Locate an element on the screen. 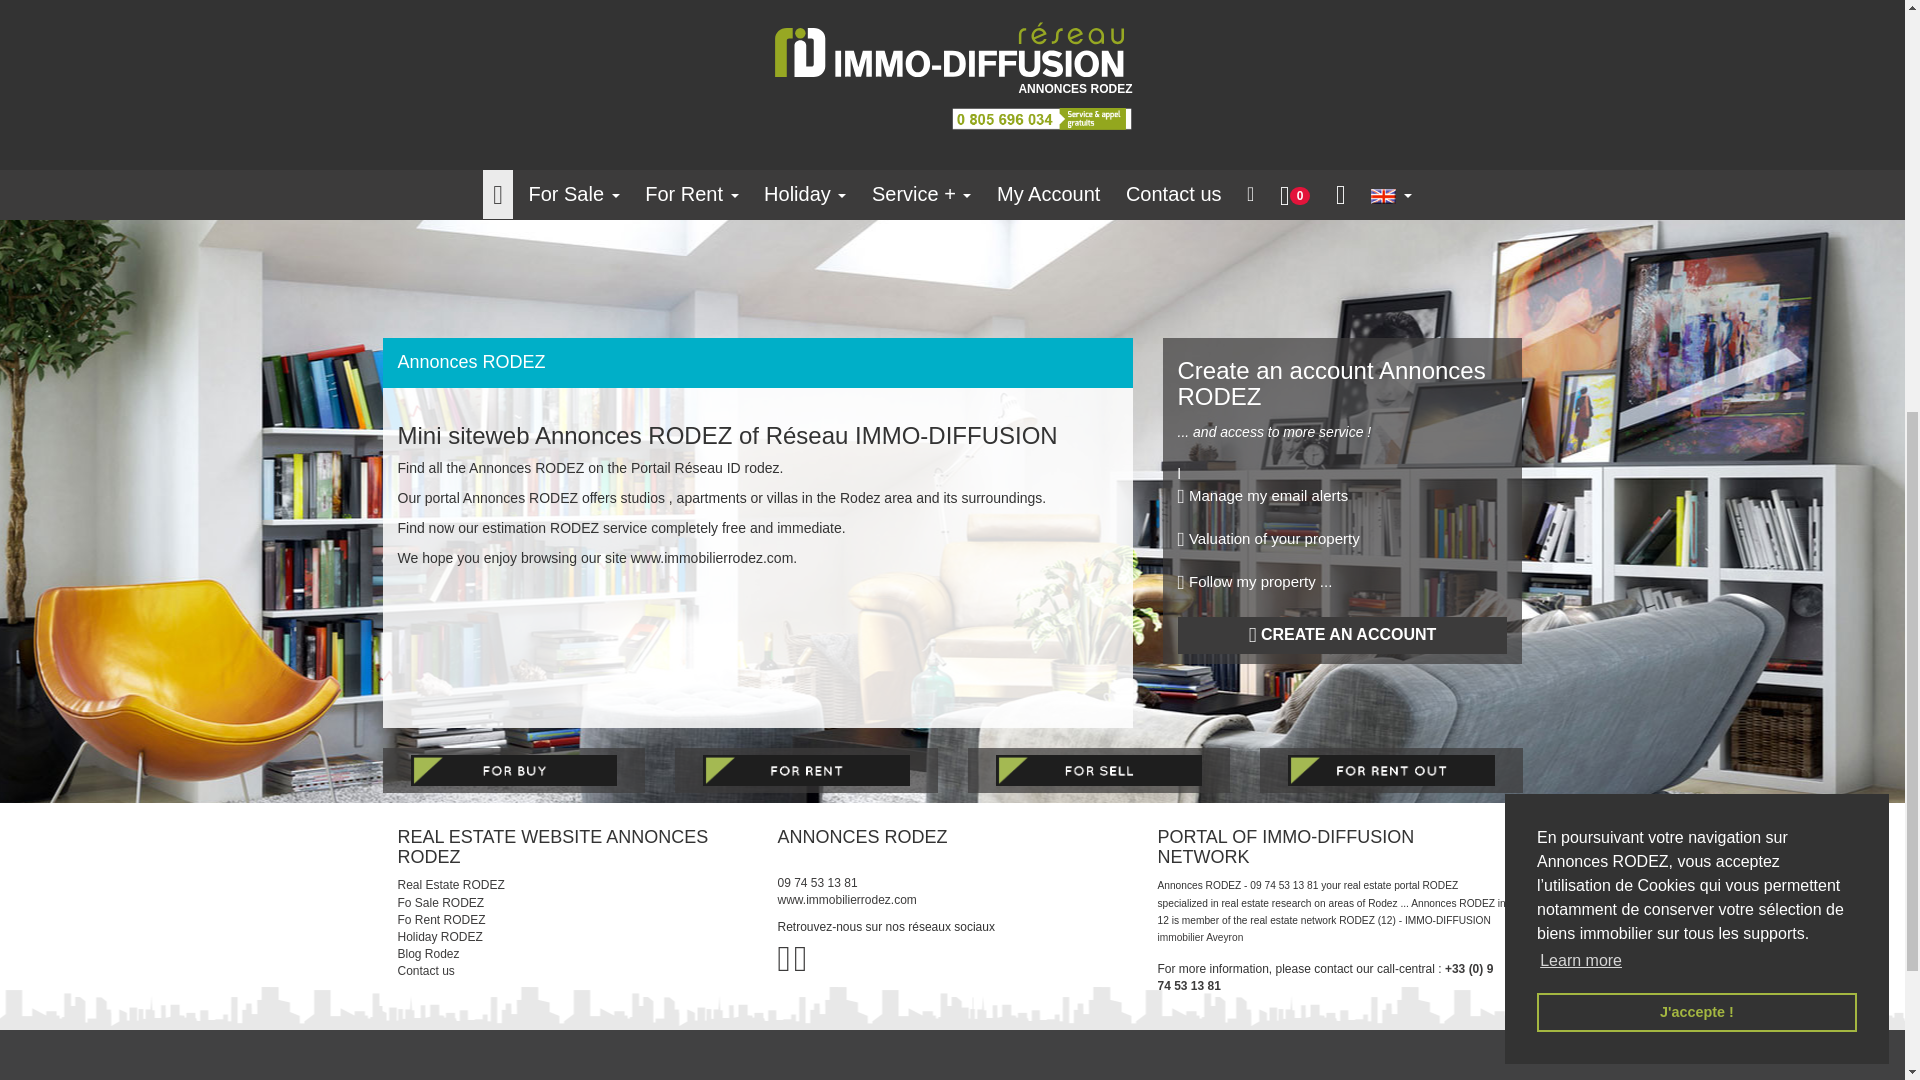 The image size is (1920, 1080). Learn more is located at coordinates (1580, 194).